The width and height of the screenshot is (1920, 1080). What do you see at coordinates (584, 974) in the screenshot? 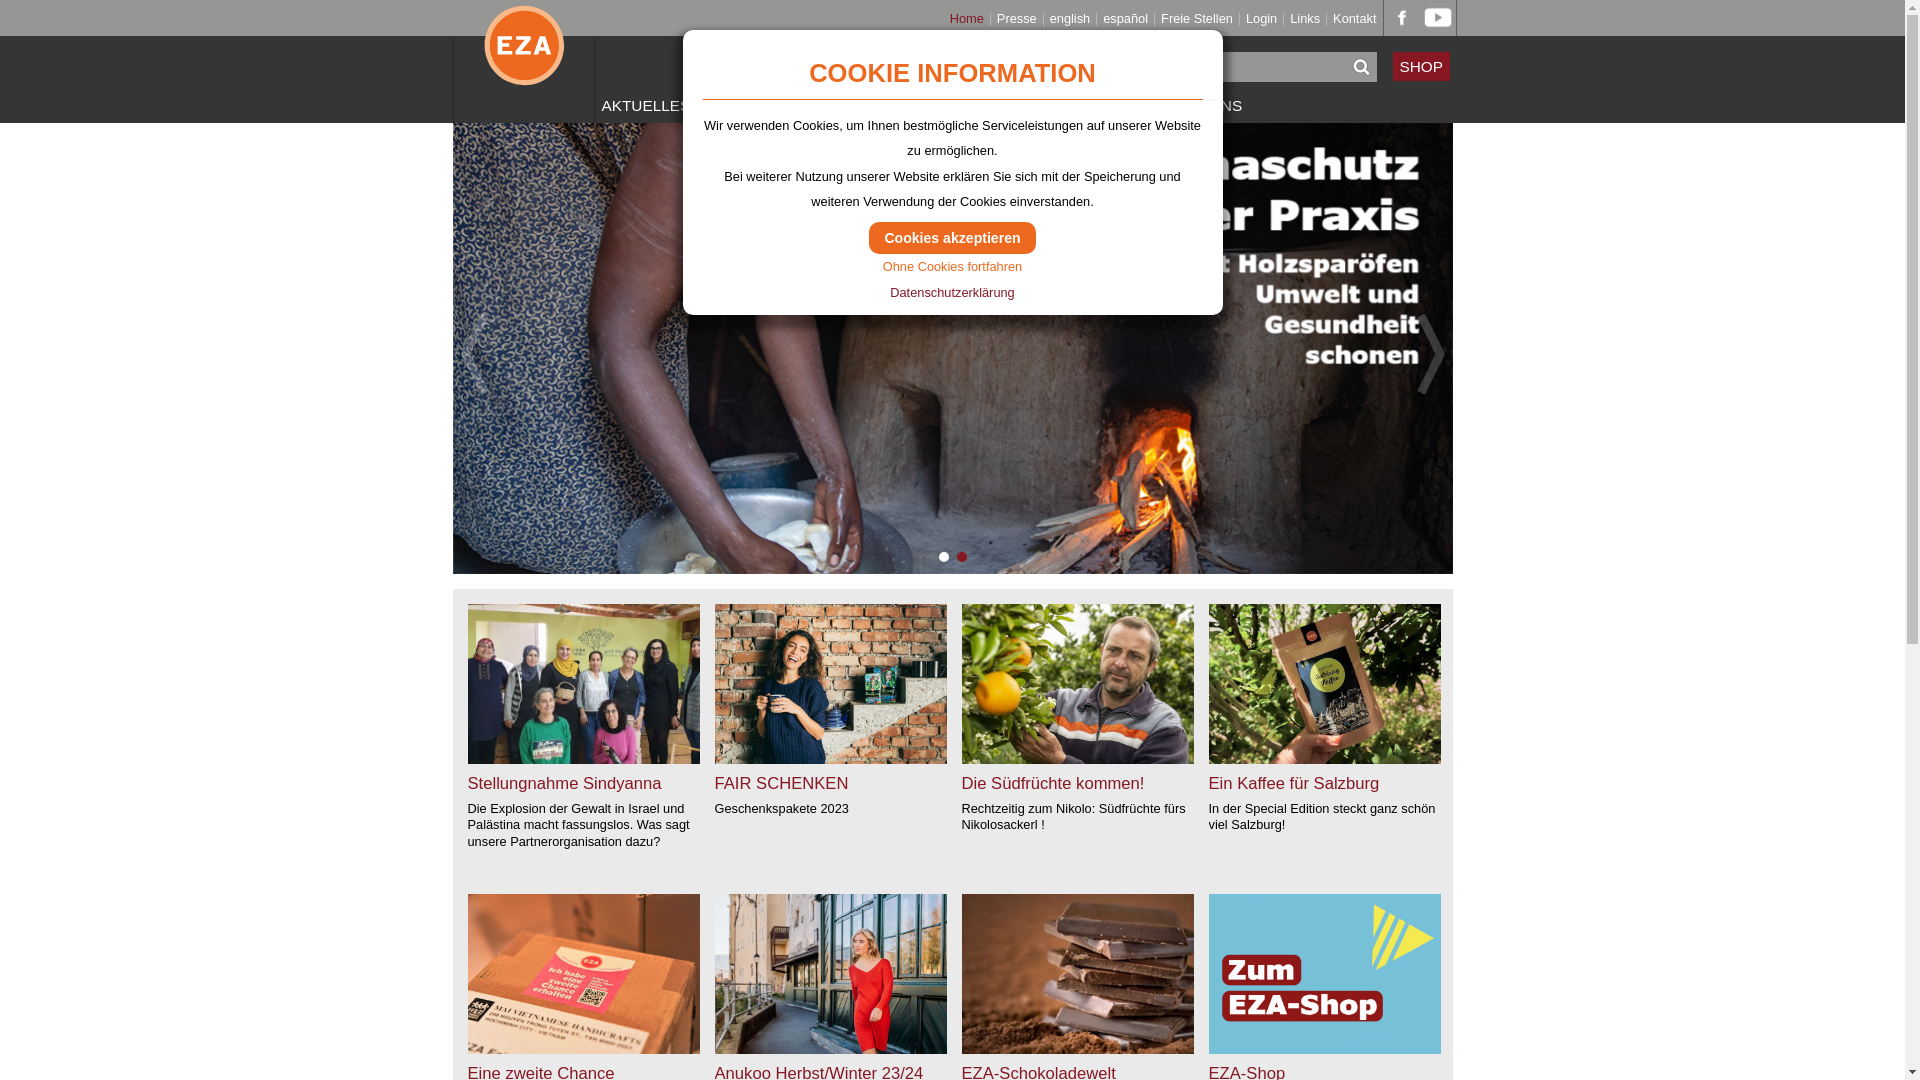
I see `vorschaubox` at bounding box center [584, 974].